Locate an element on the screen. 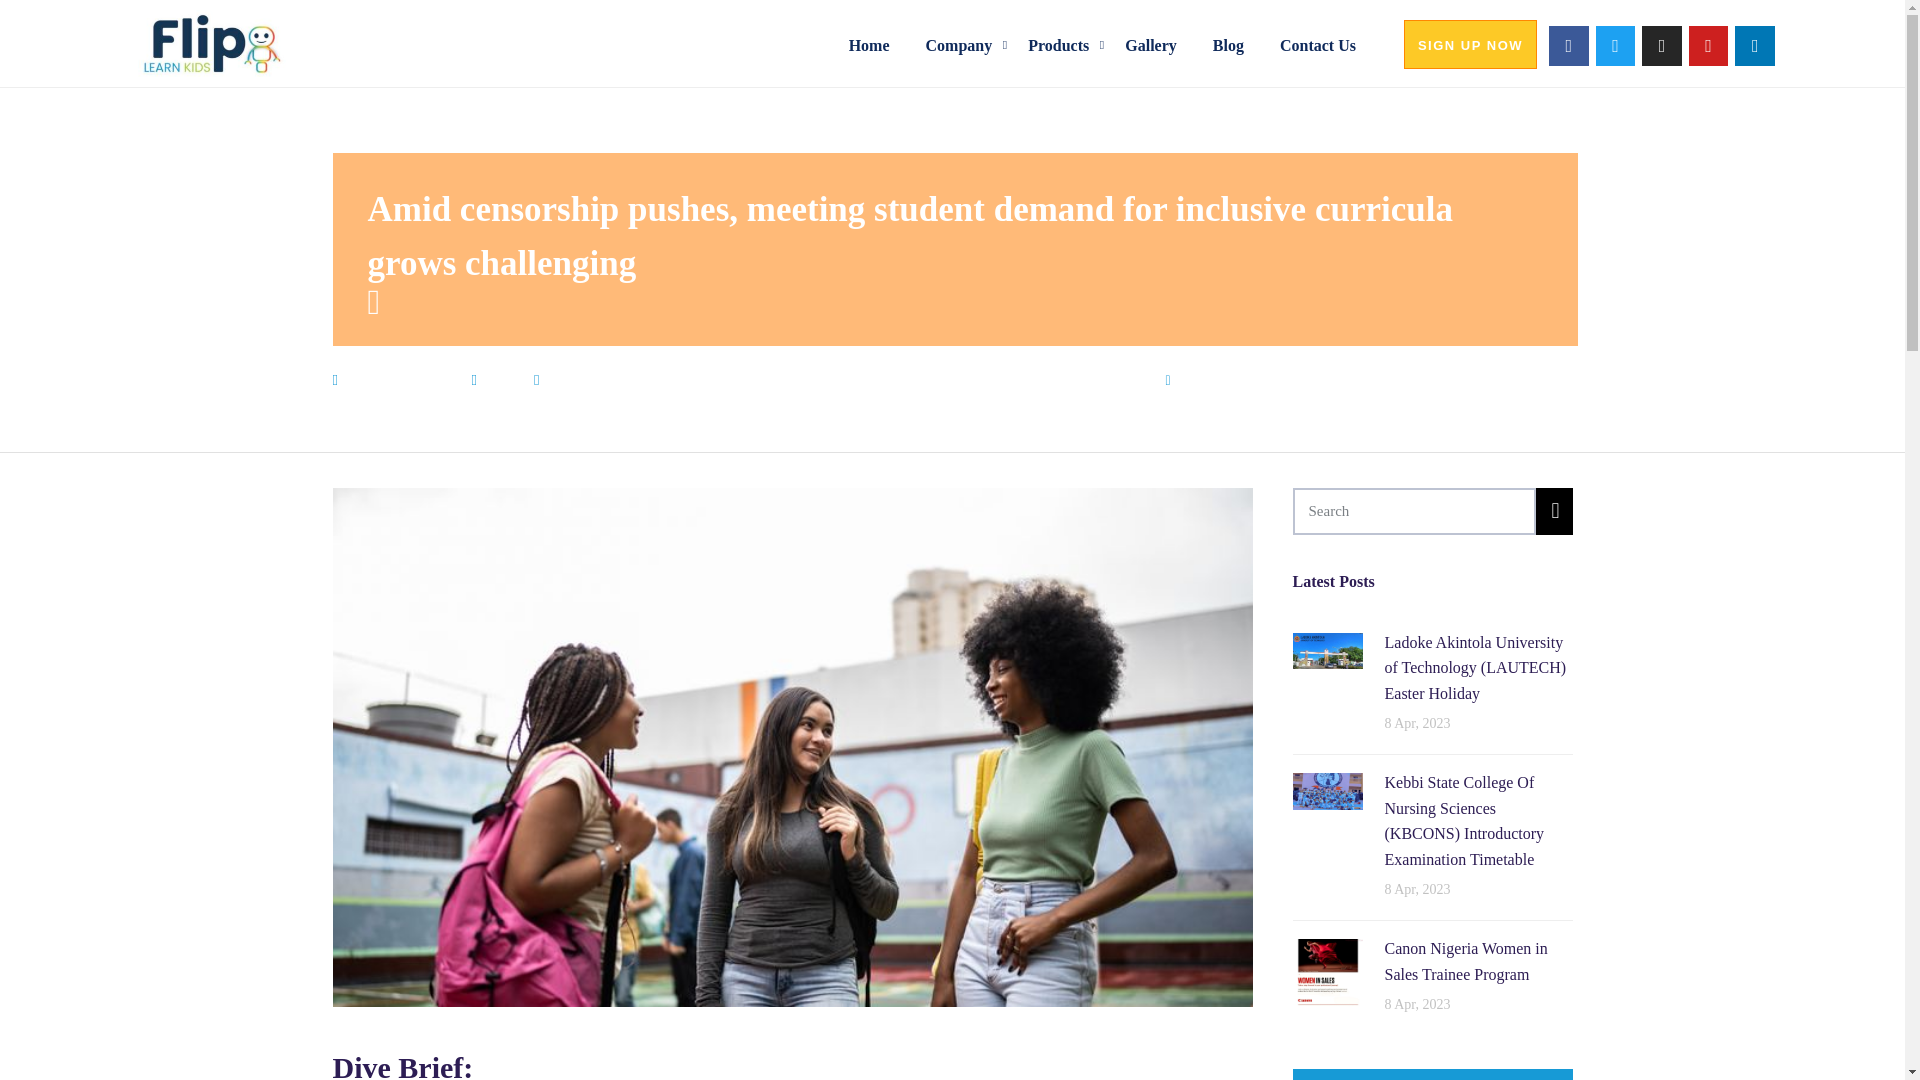  Company is located at coordinates (964, 44).